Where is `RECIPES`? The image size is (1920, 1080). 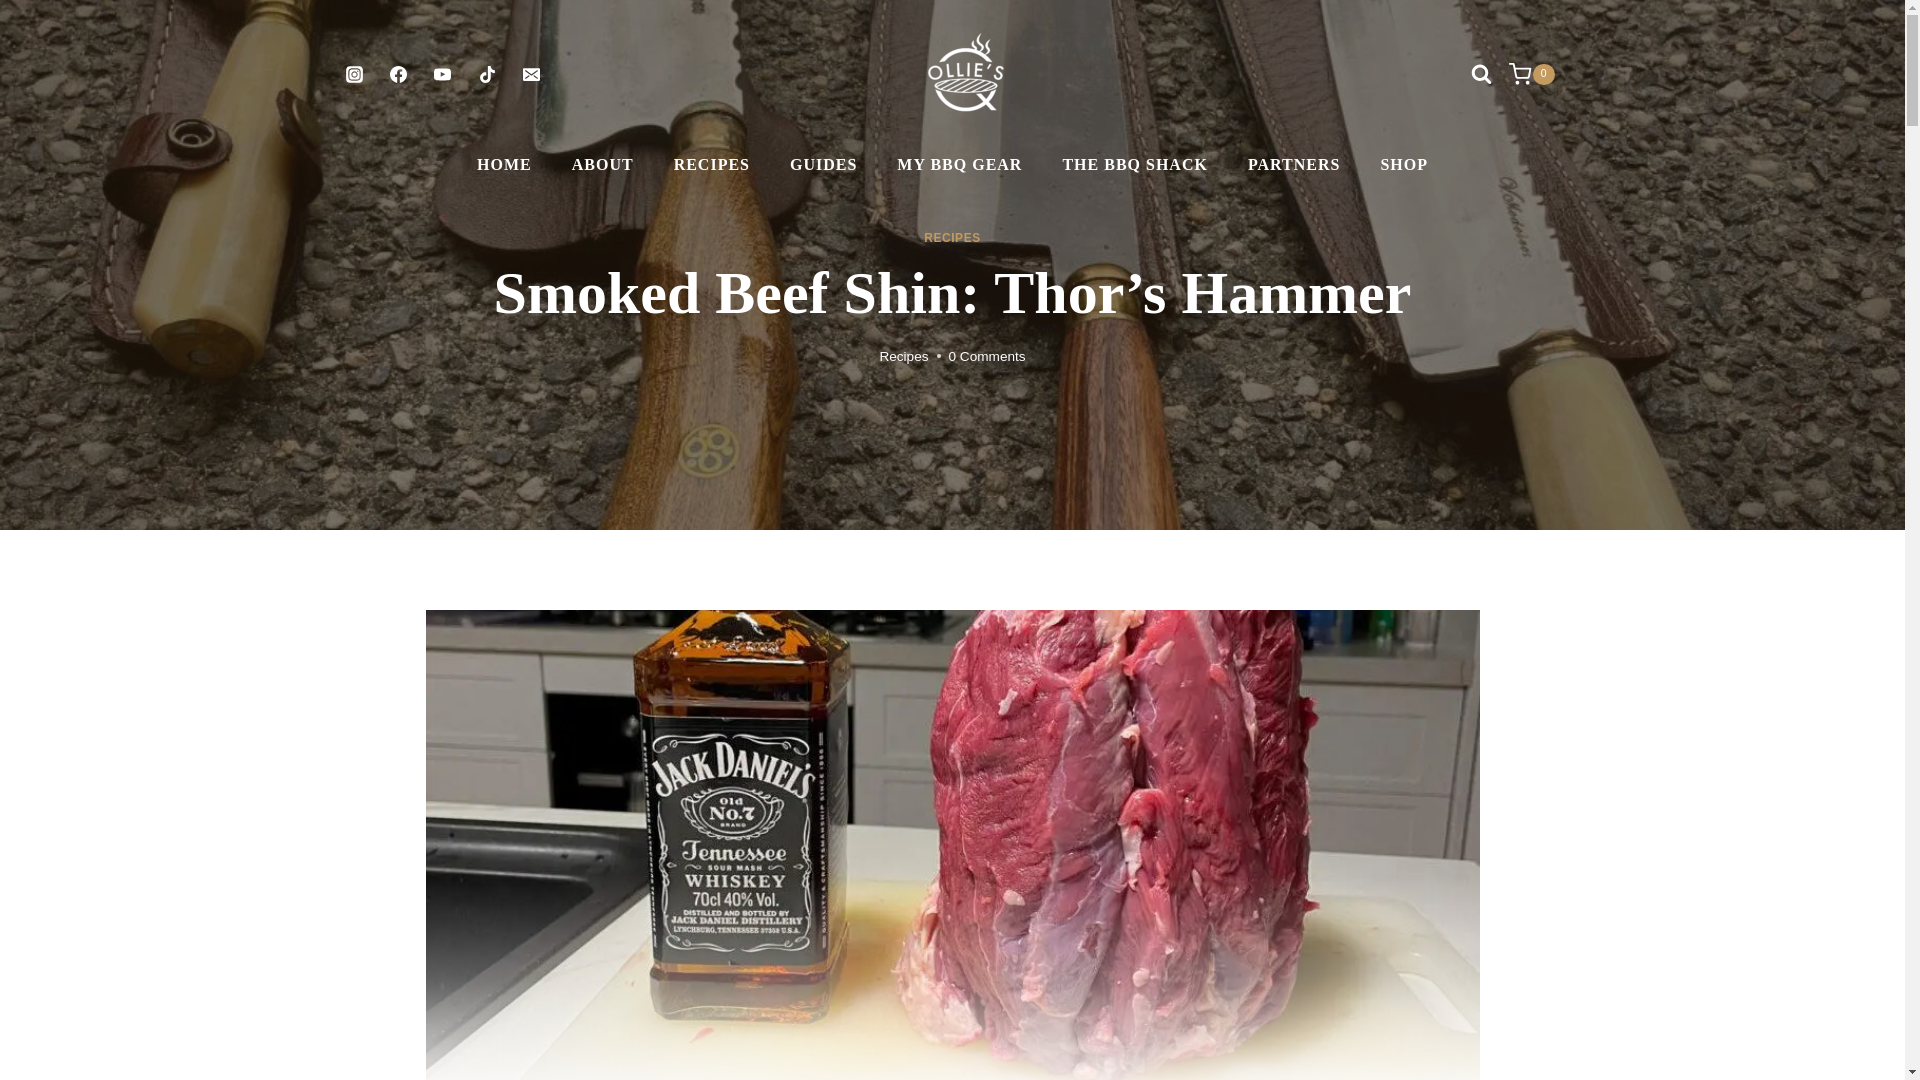 RECIPES is located at coordinates (712, 165).